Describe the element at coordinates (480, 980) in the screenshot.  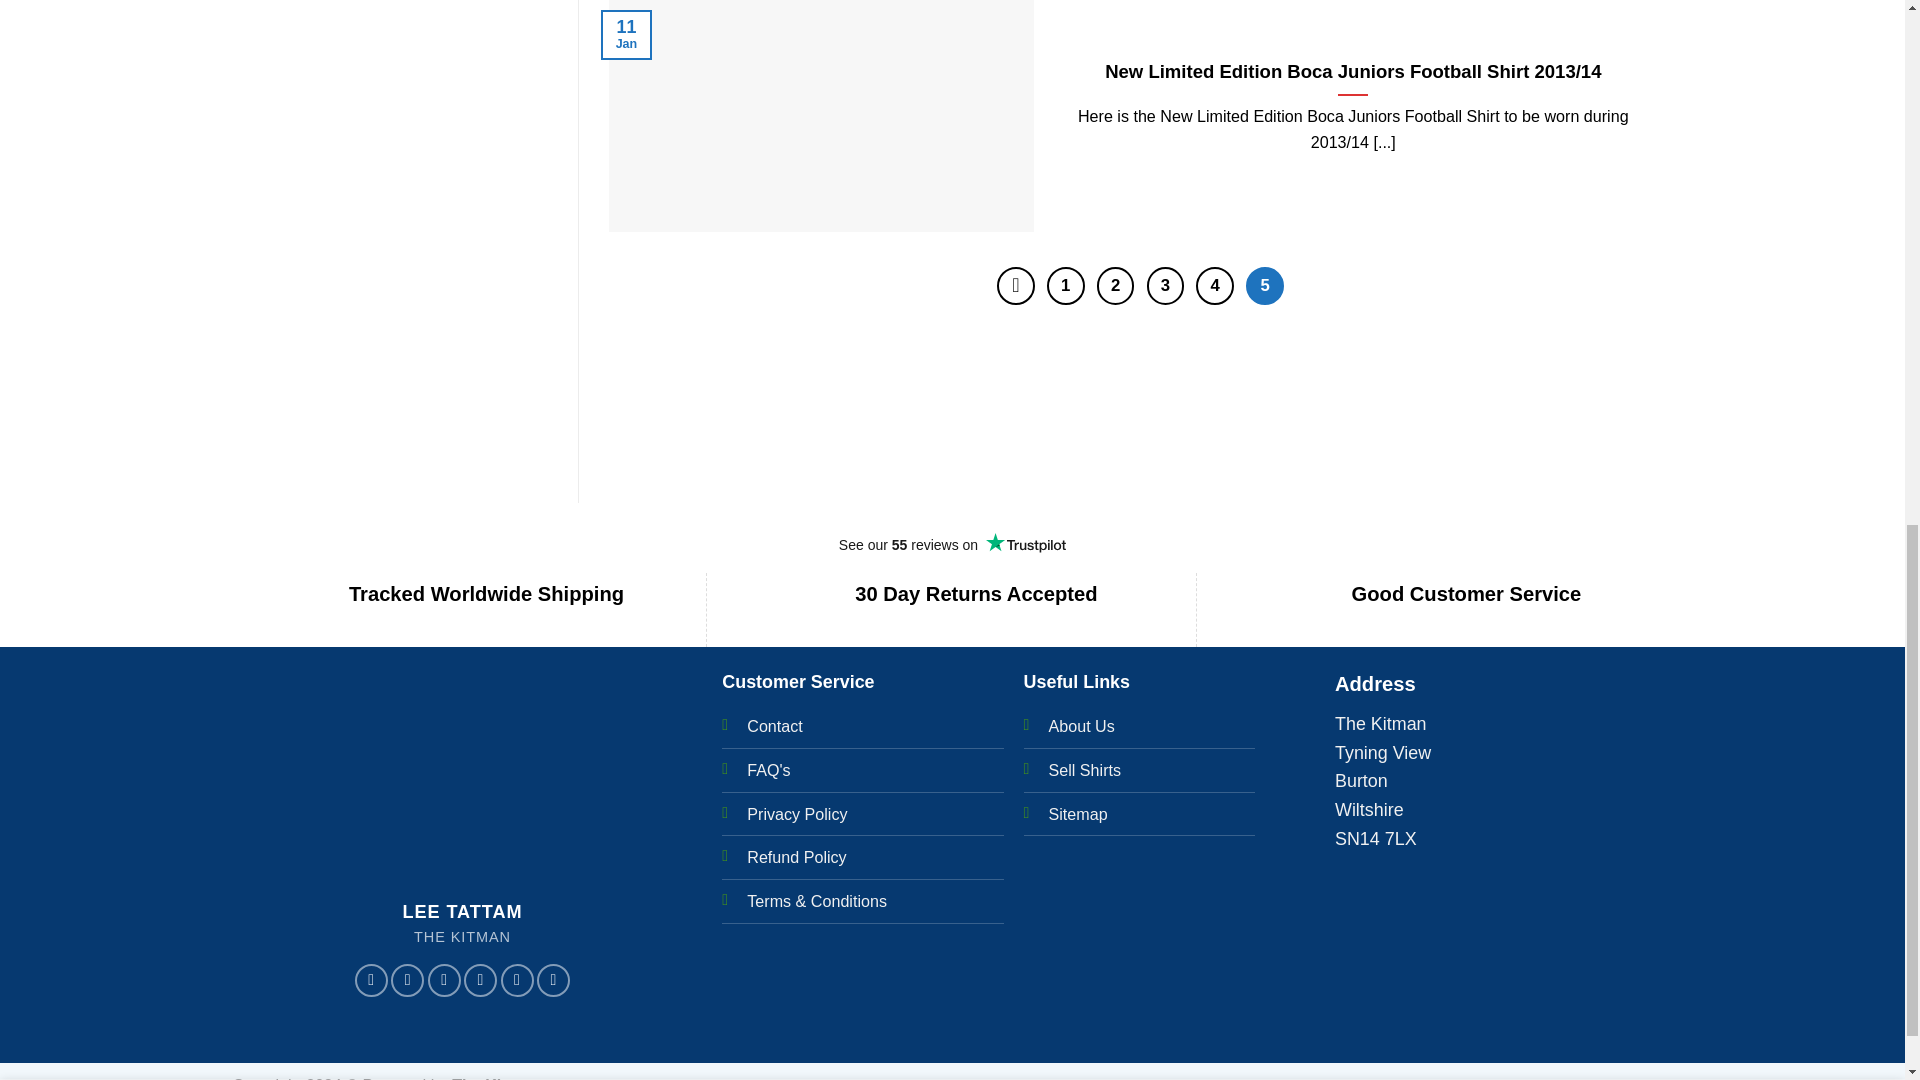
I see `Send us an email` at that location.